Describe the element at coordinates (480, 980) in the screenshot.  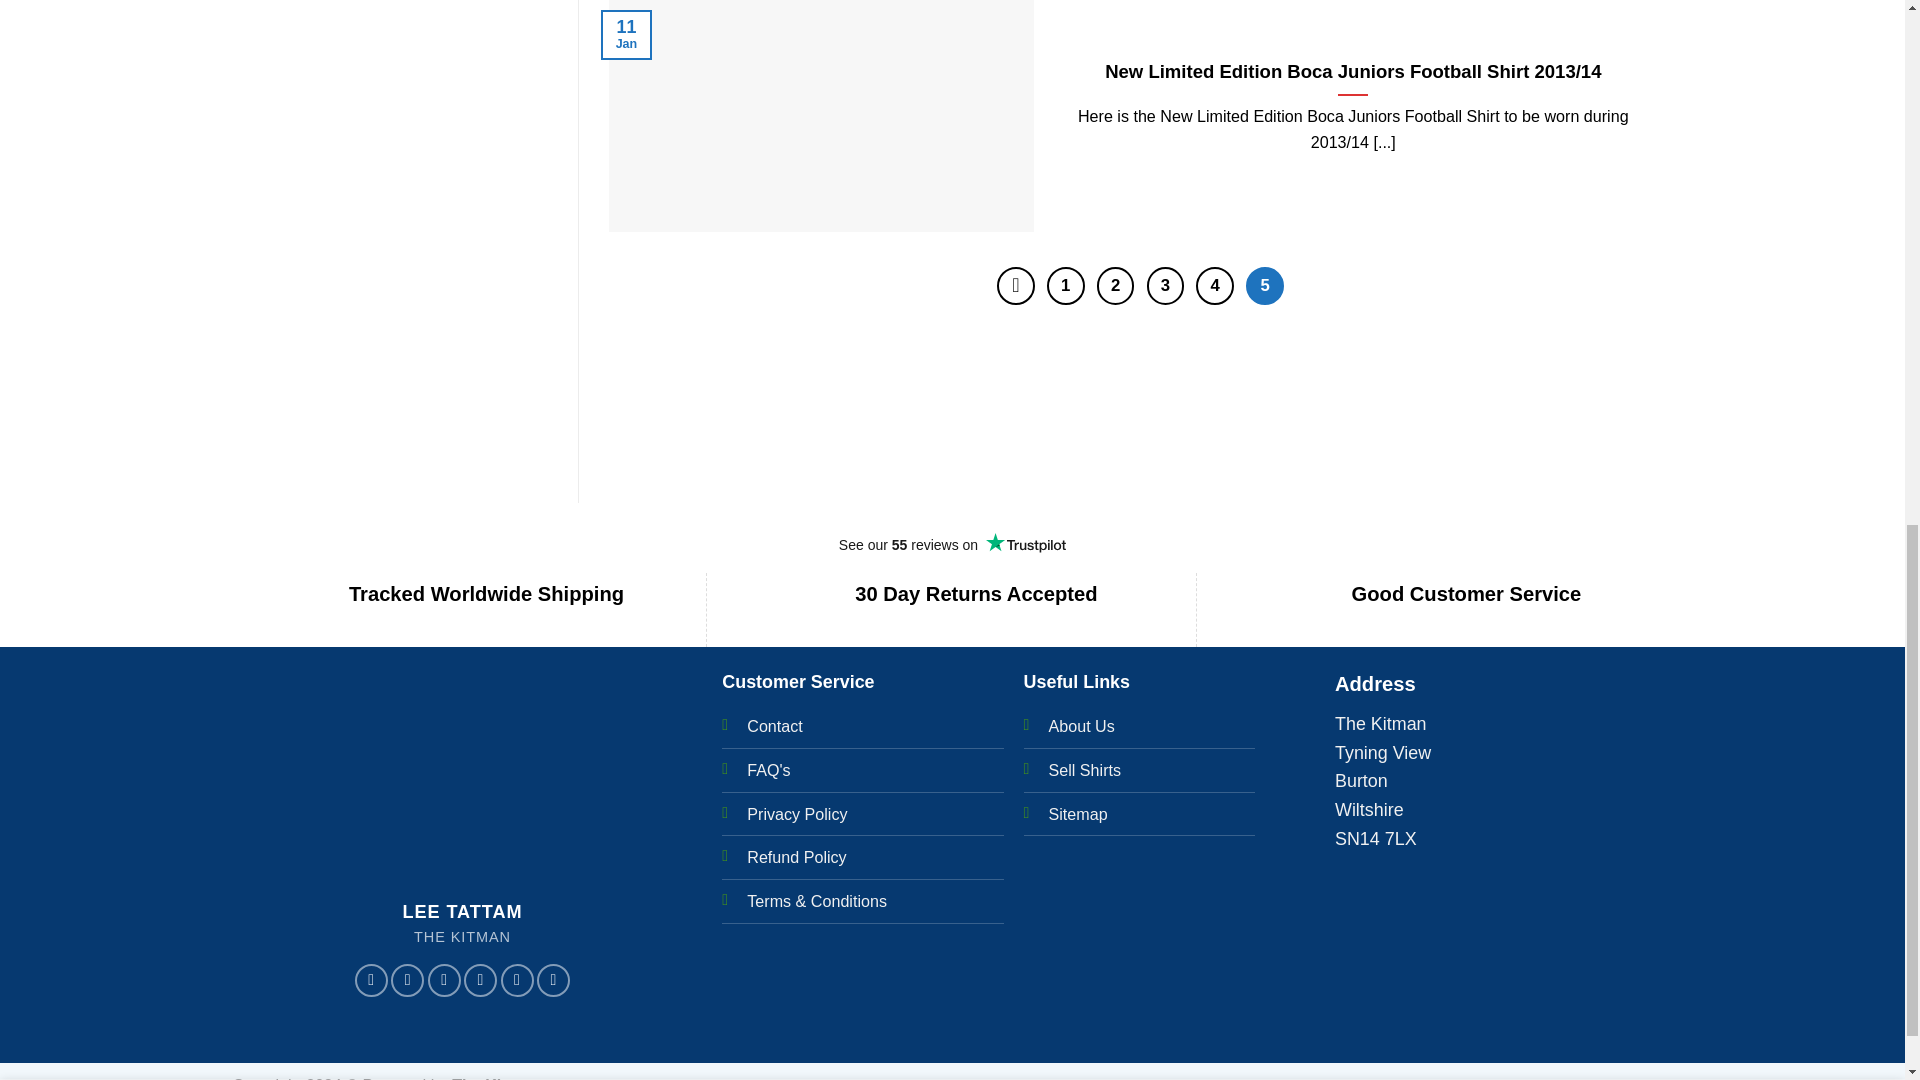
I see `Send us an email` at that location.